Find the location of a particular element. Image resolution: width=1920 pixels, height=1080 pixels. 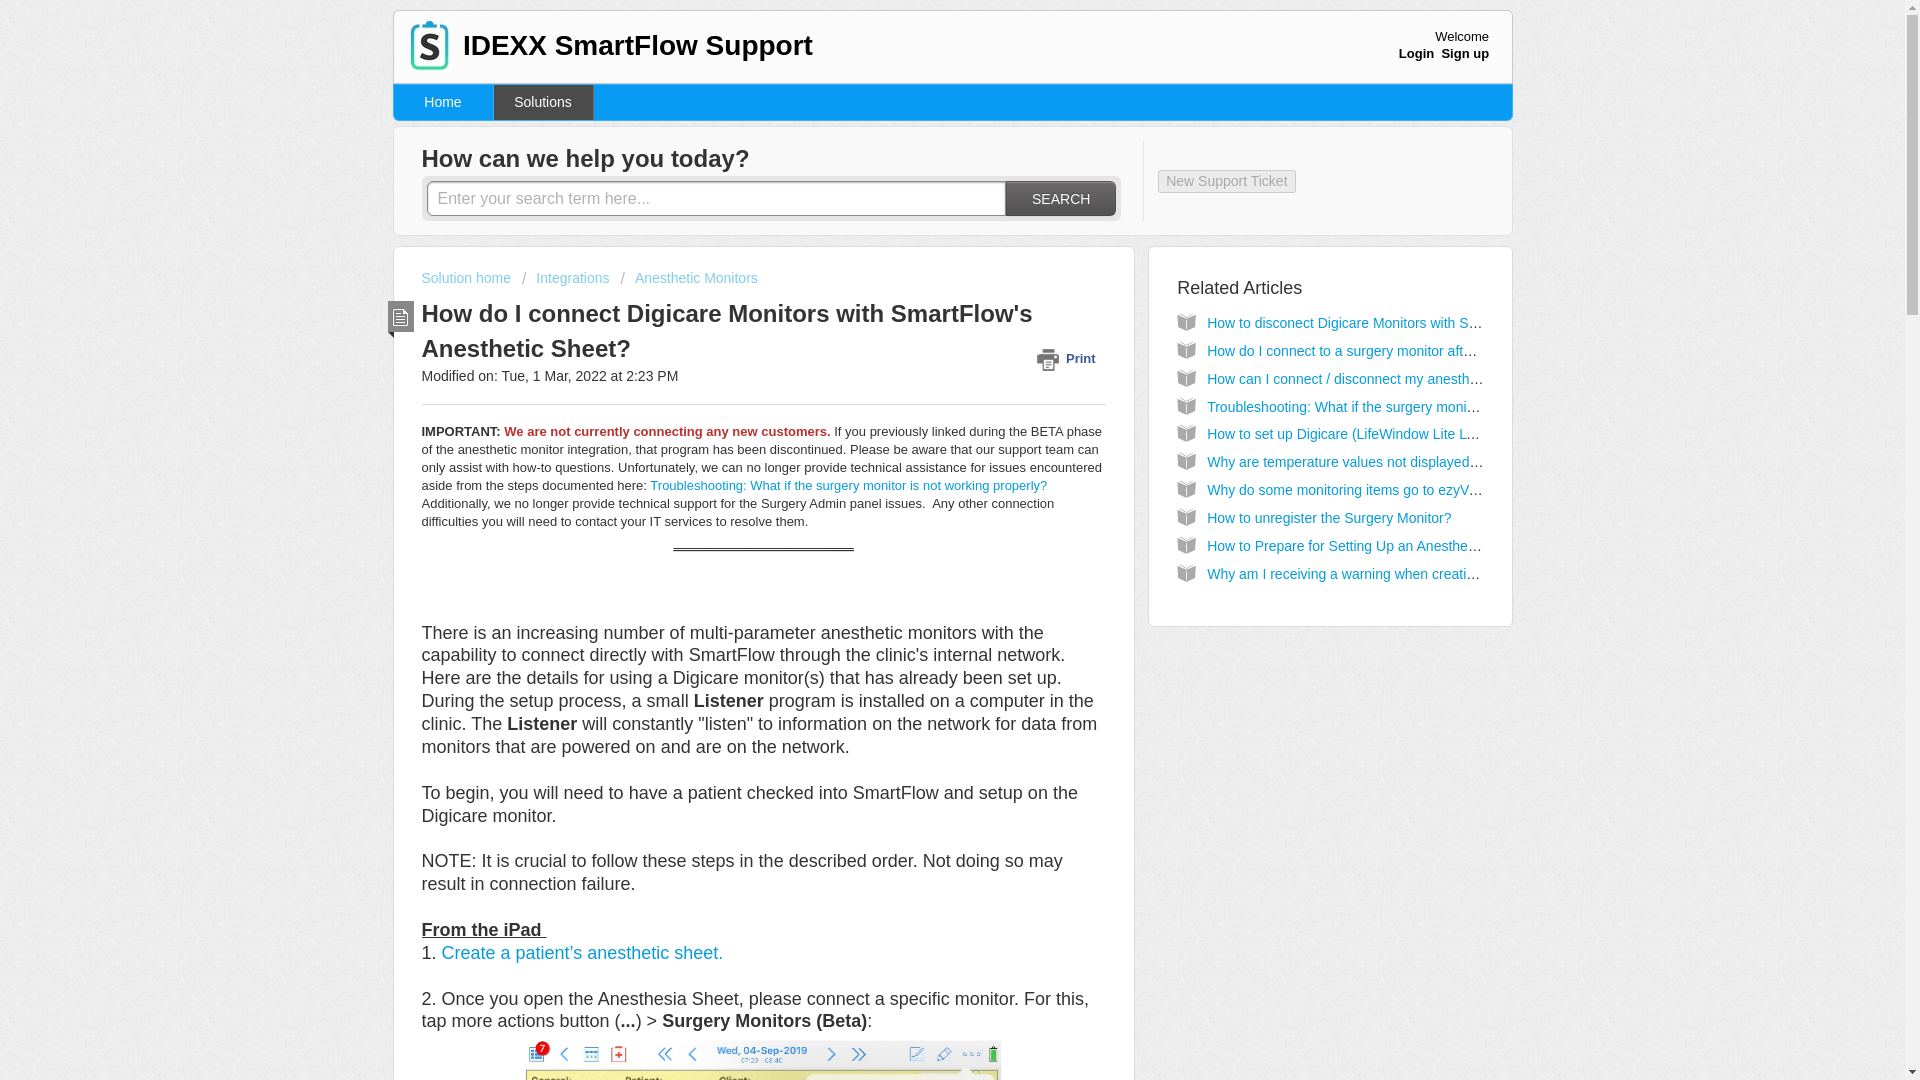

Sign up is located at coordinates (1465, 53).